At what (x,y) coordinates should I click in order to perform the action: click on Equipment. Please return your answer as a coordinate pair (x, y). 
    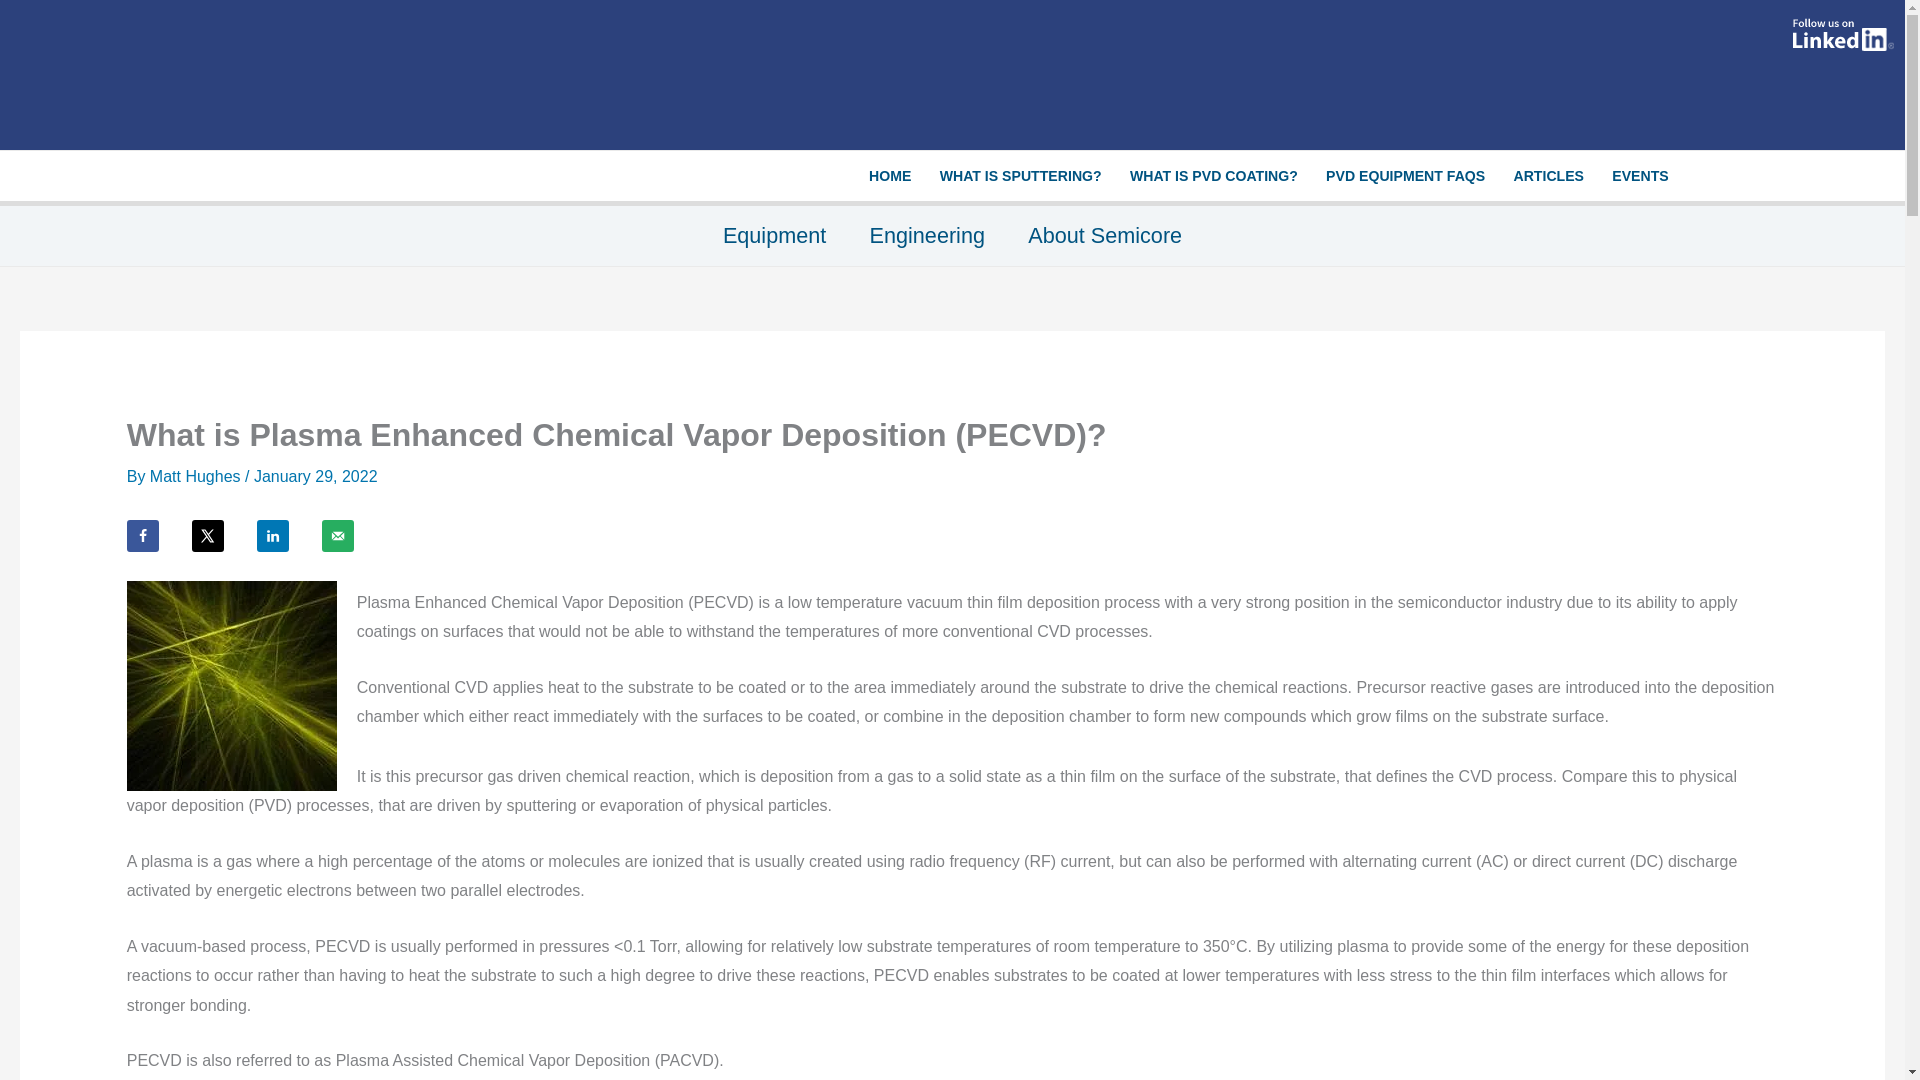
    Looking at the image, I should click on (774, 236).